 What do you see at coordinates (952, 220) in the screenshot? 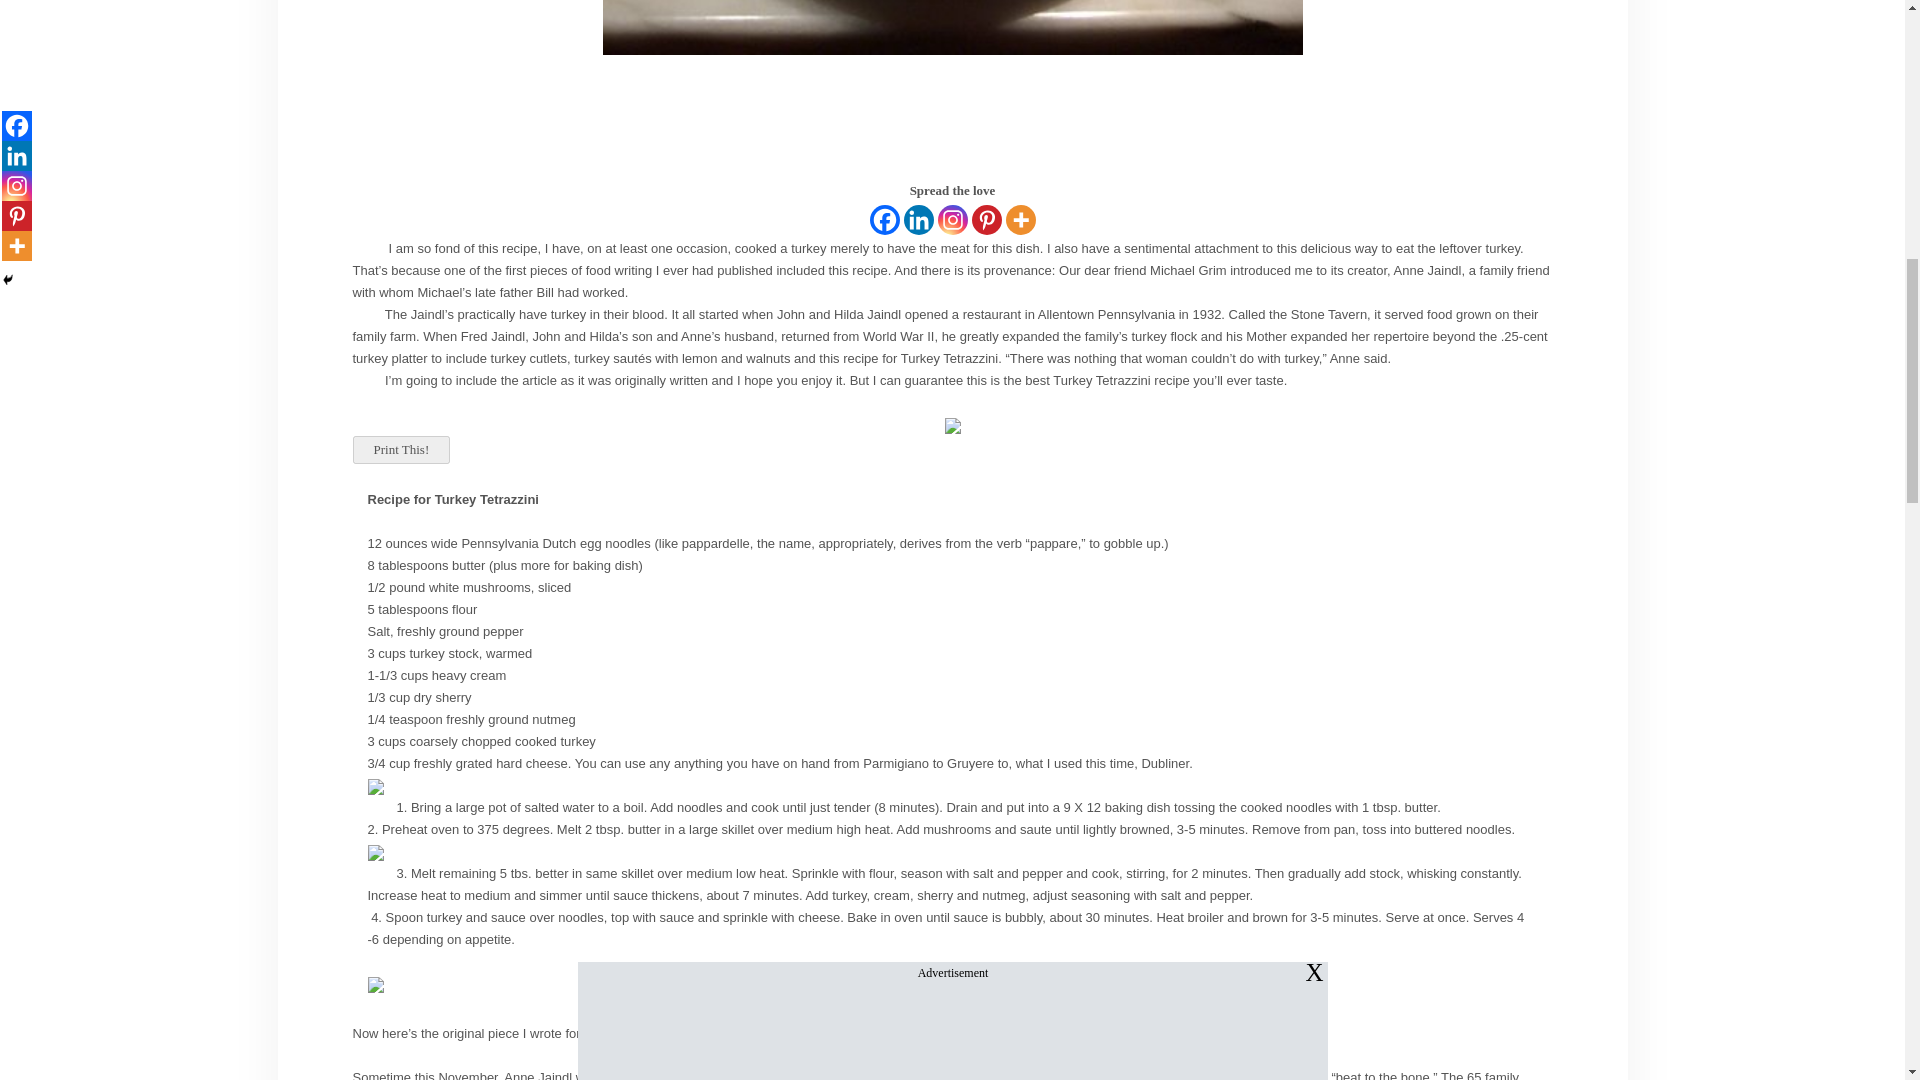
I see `Instagram` at bounding box center [952, 220].